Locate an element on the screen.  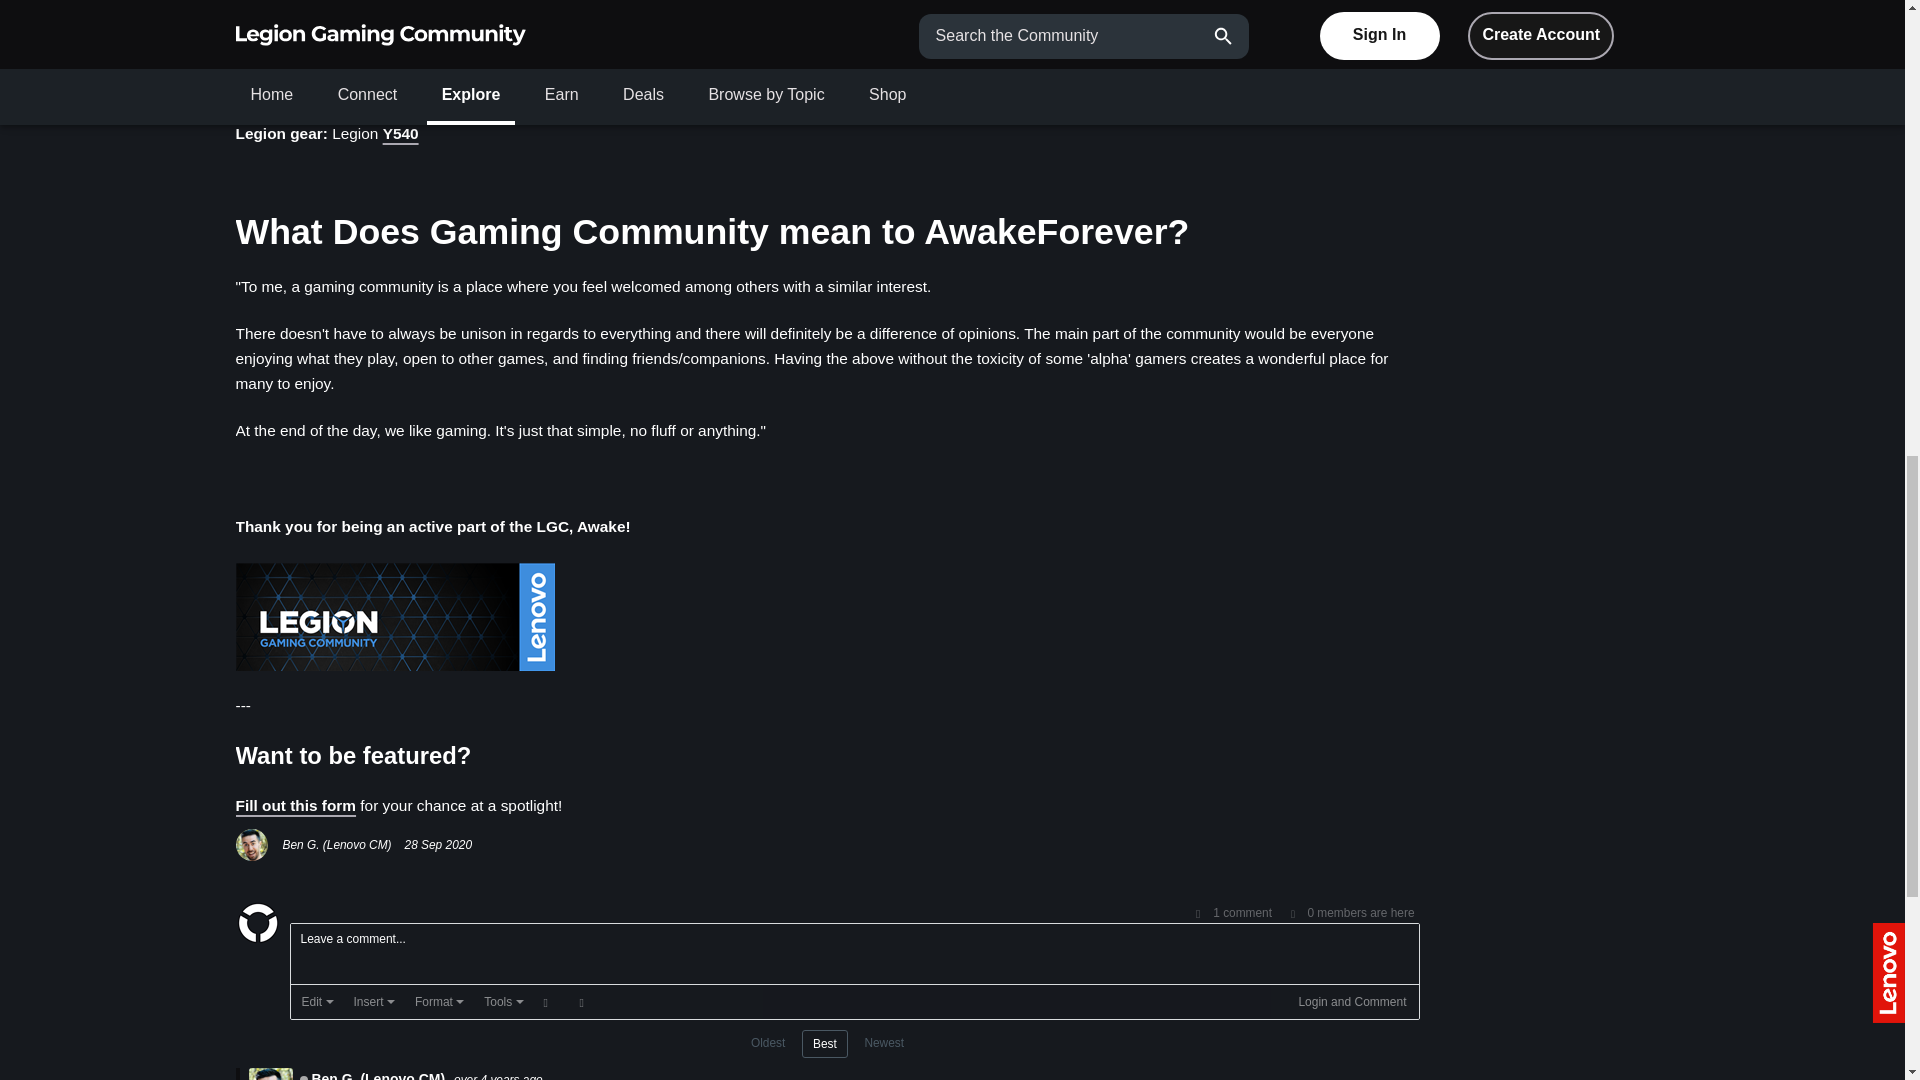
Fill out this form is located at coordinates (296, 806).